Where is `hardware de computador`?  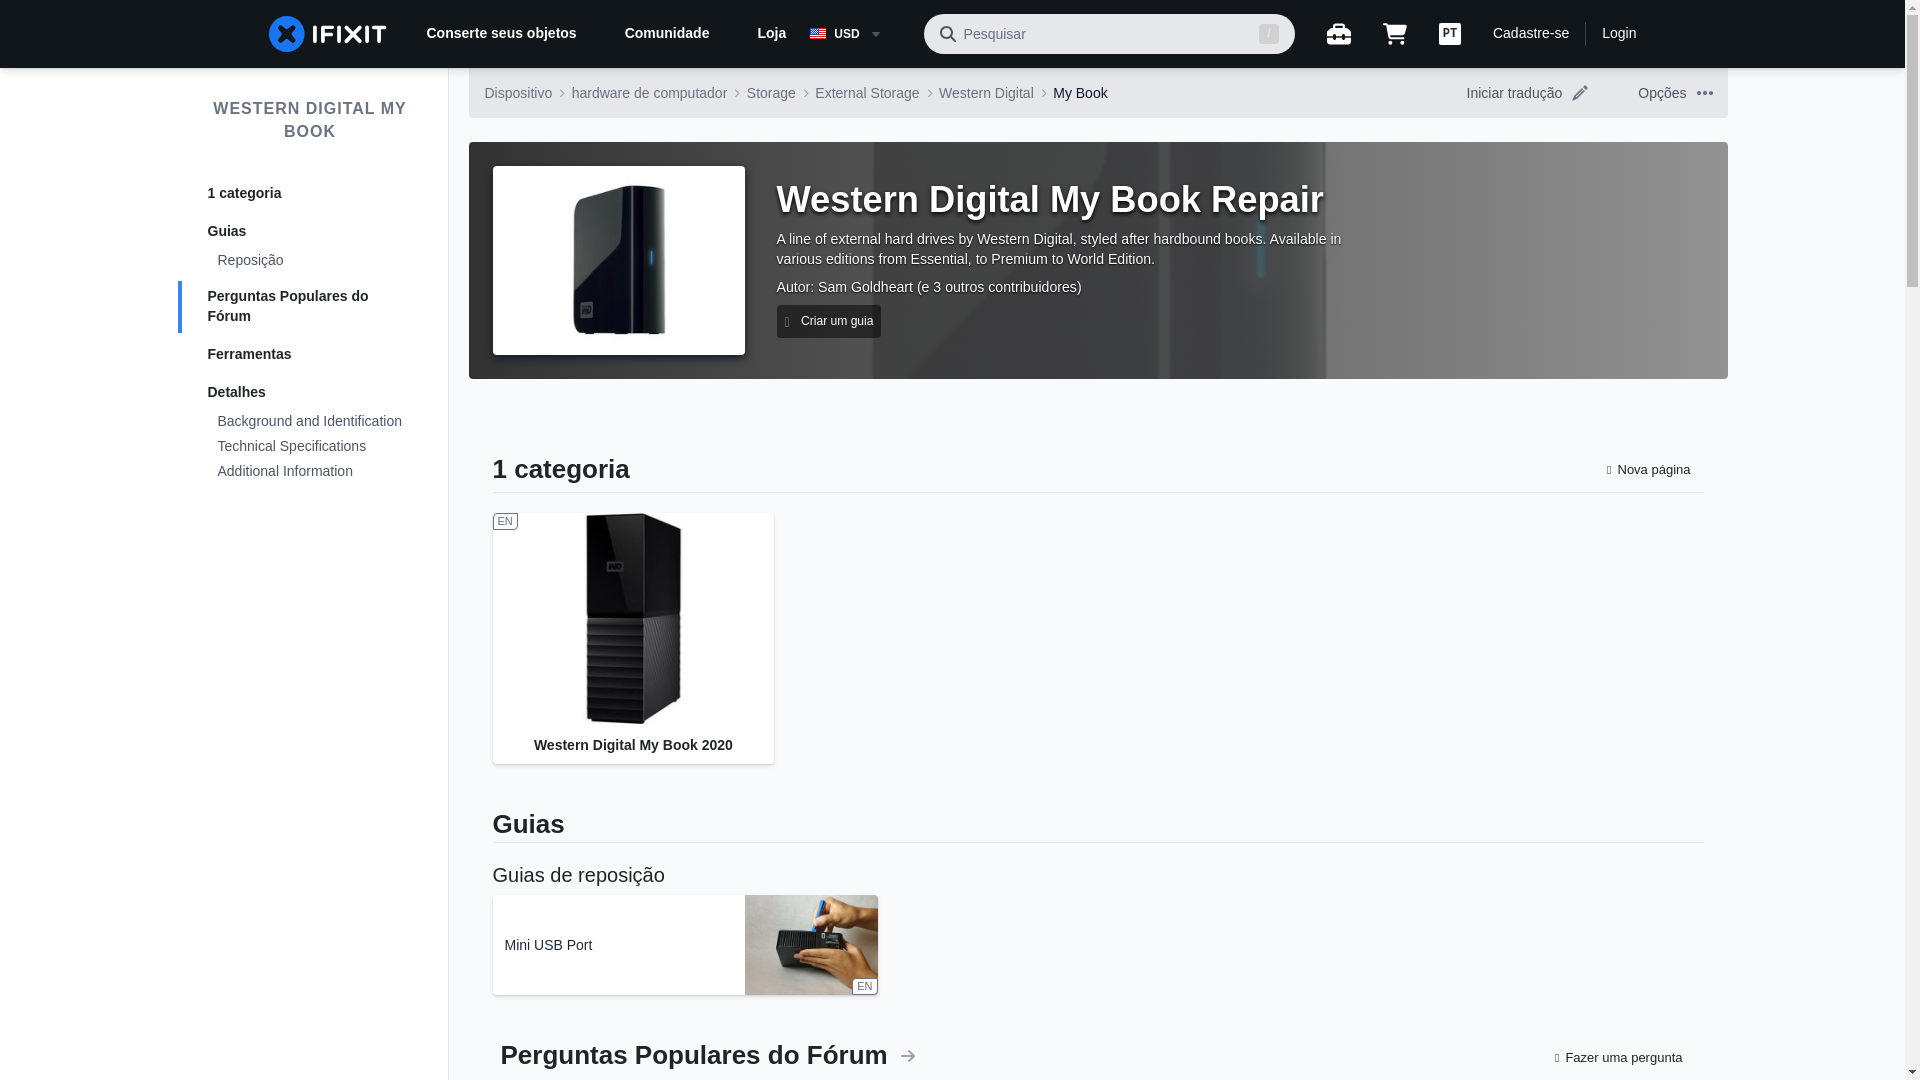 hardware de computador is located at coordinates (650, 92).